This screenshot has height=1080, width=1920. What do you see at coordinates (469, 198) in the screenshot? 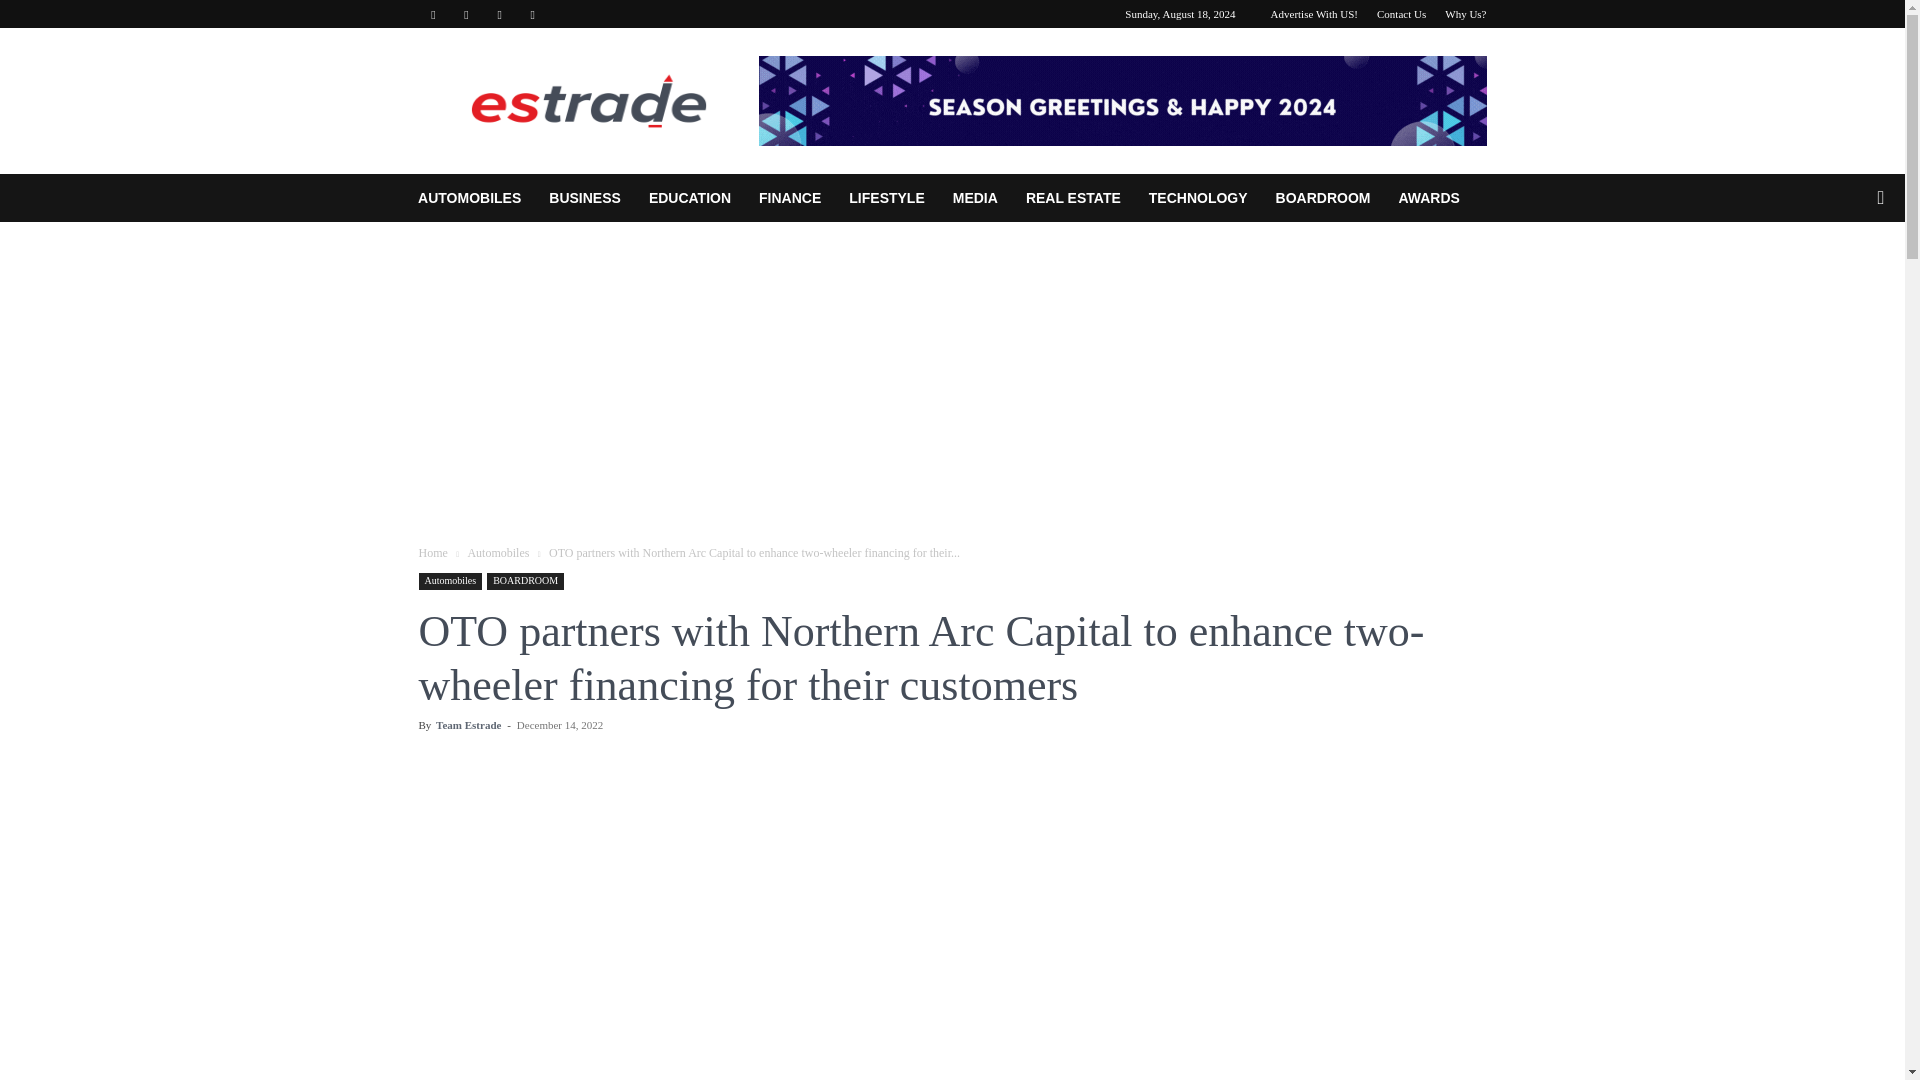
I see `AUTOMOBILES` at bounding box center [469, 198].